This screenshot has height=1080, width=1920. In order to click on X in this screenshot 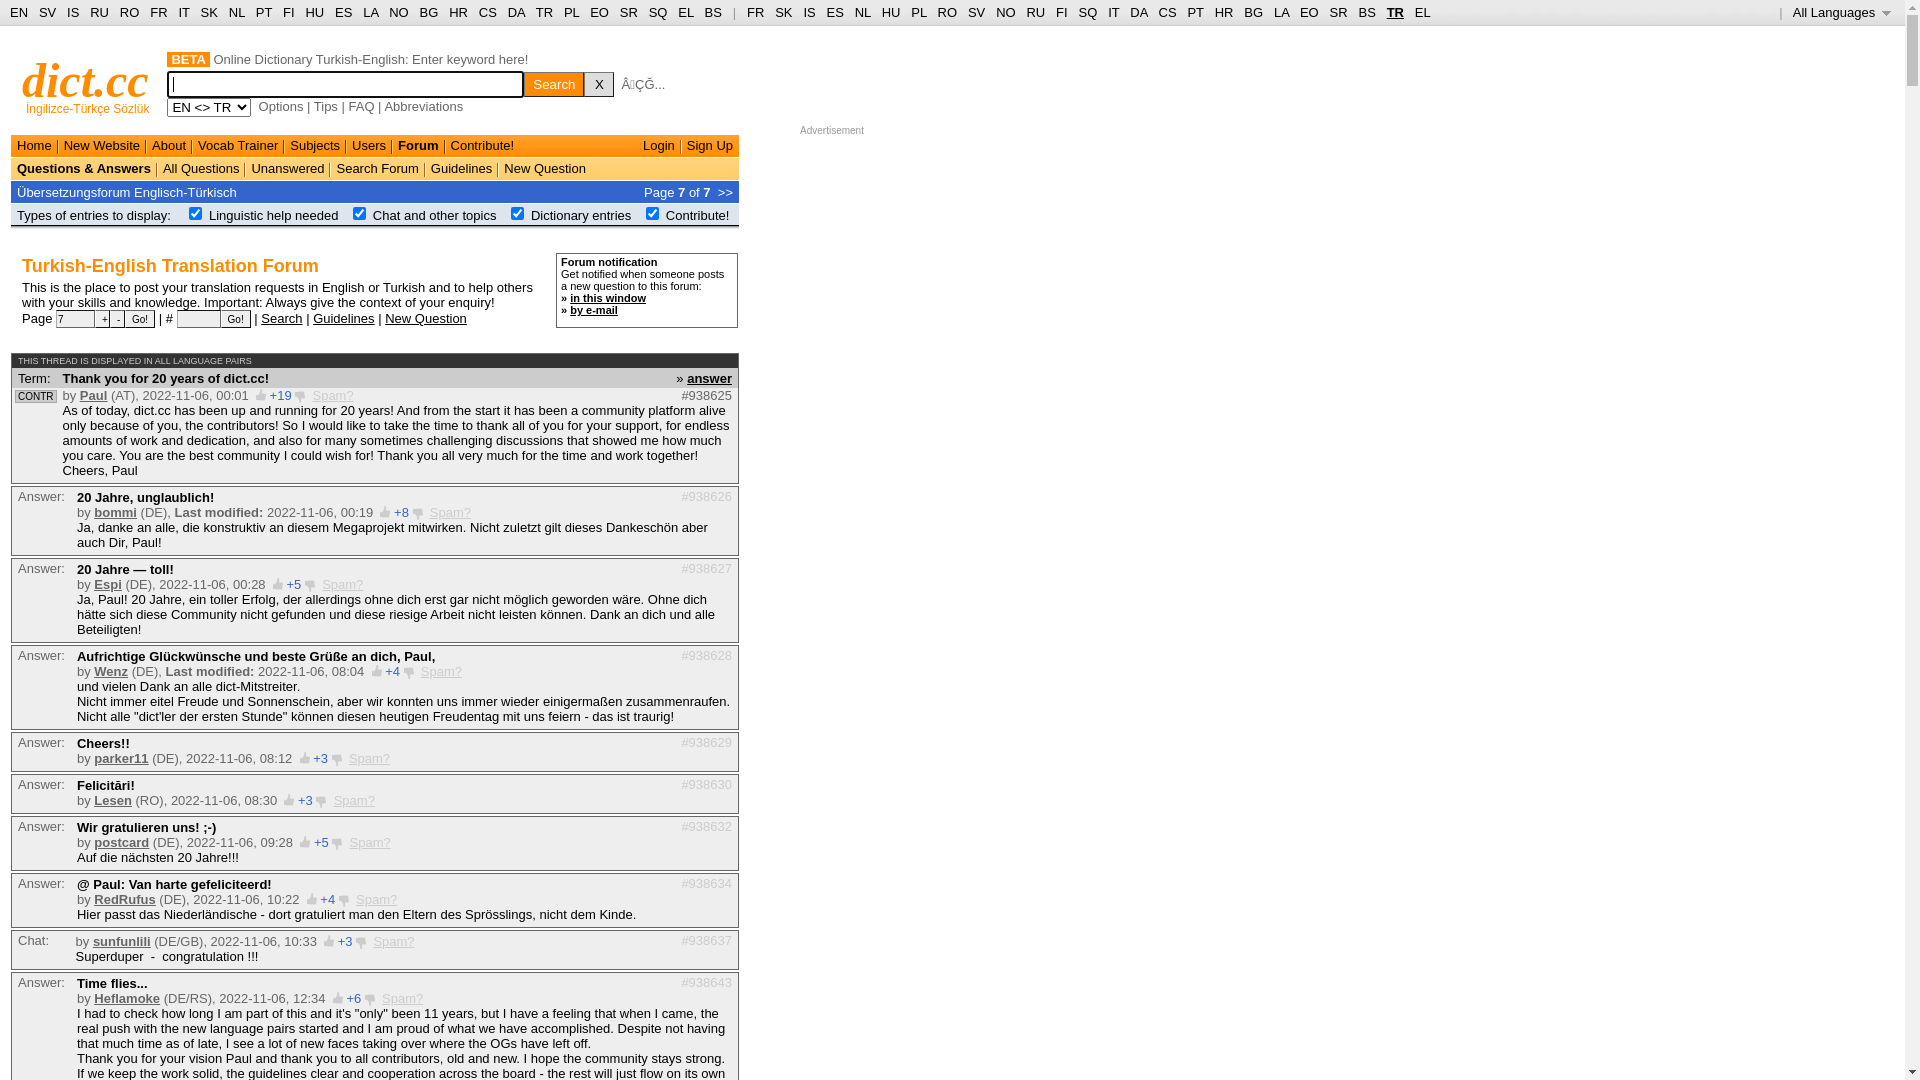, I will do `click(599, 84)`.